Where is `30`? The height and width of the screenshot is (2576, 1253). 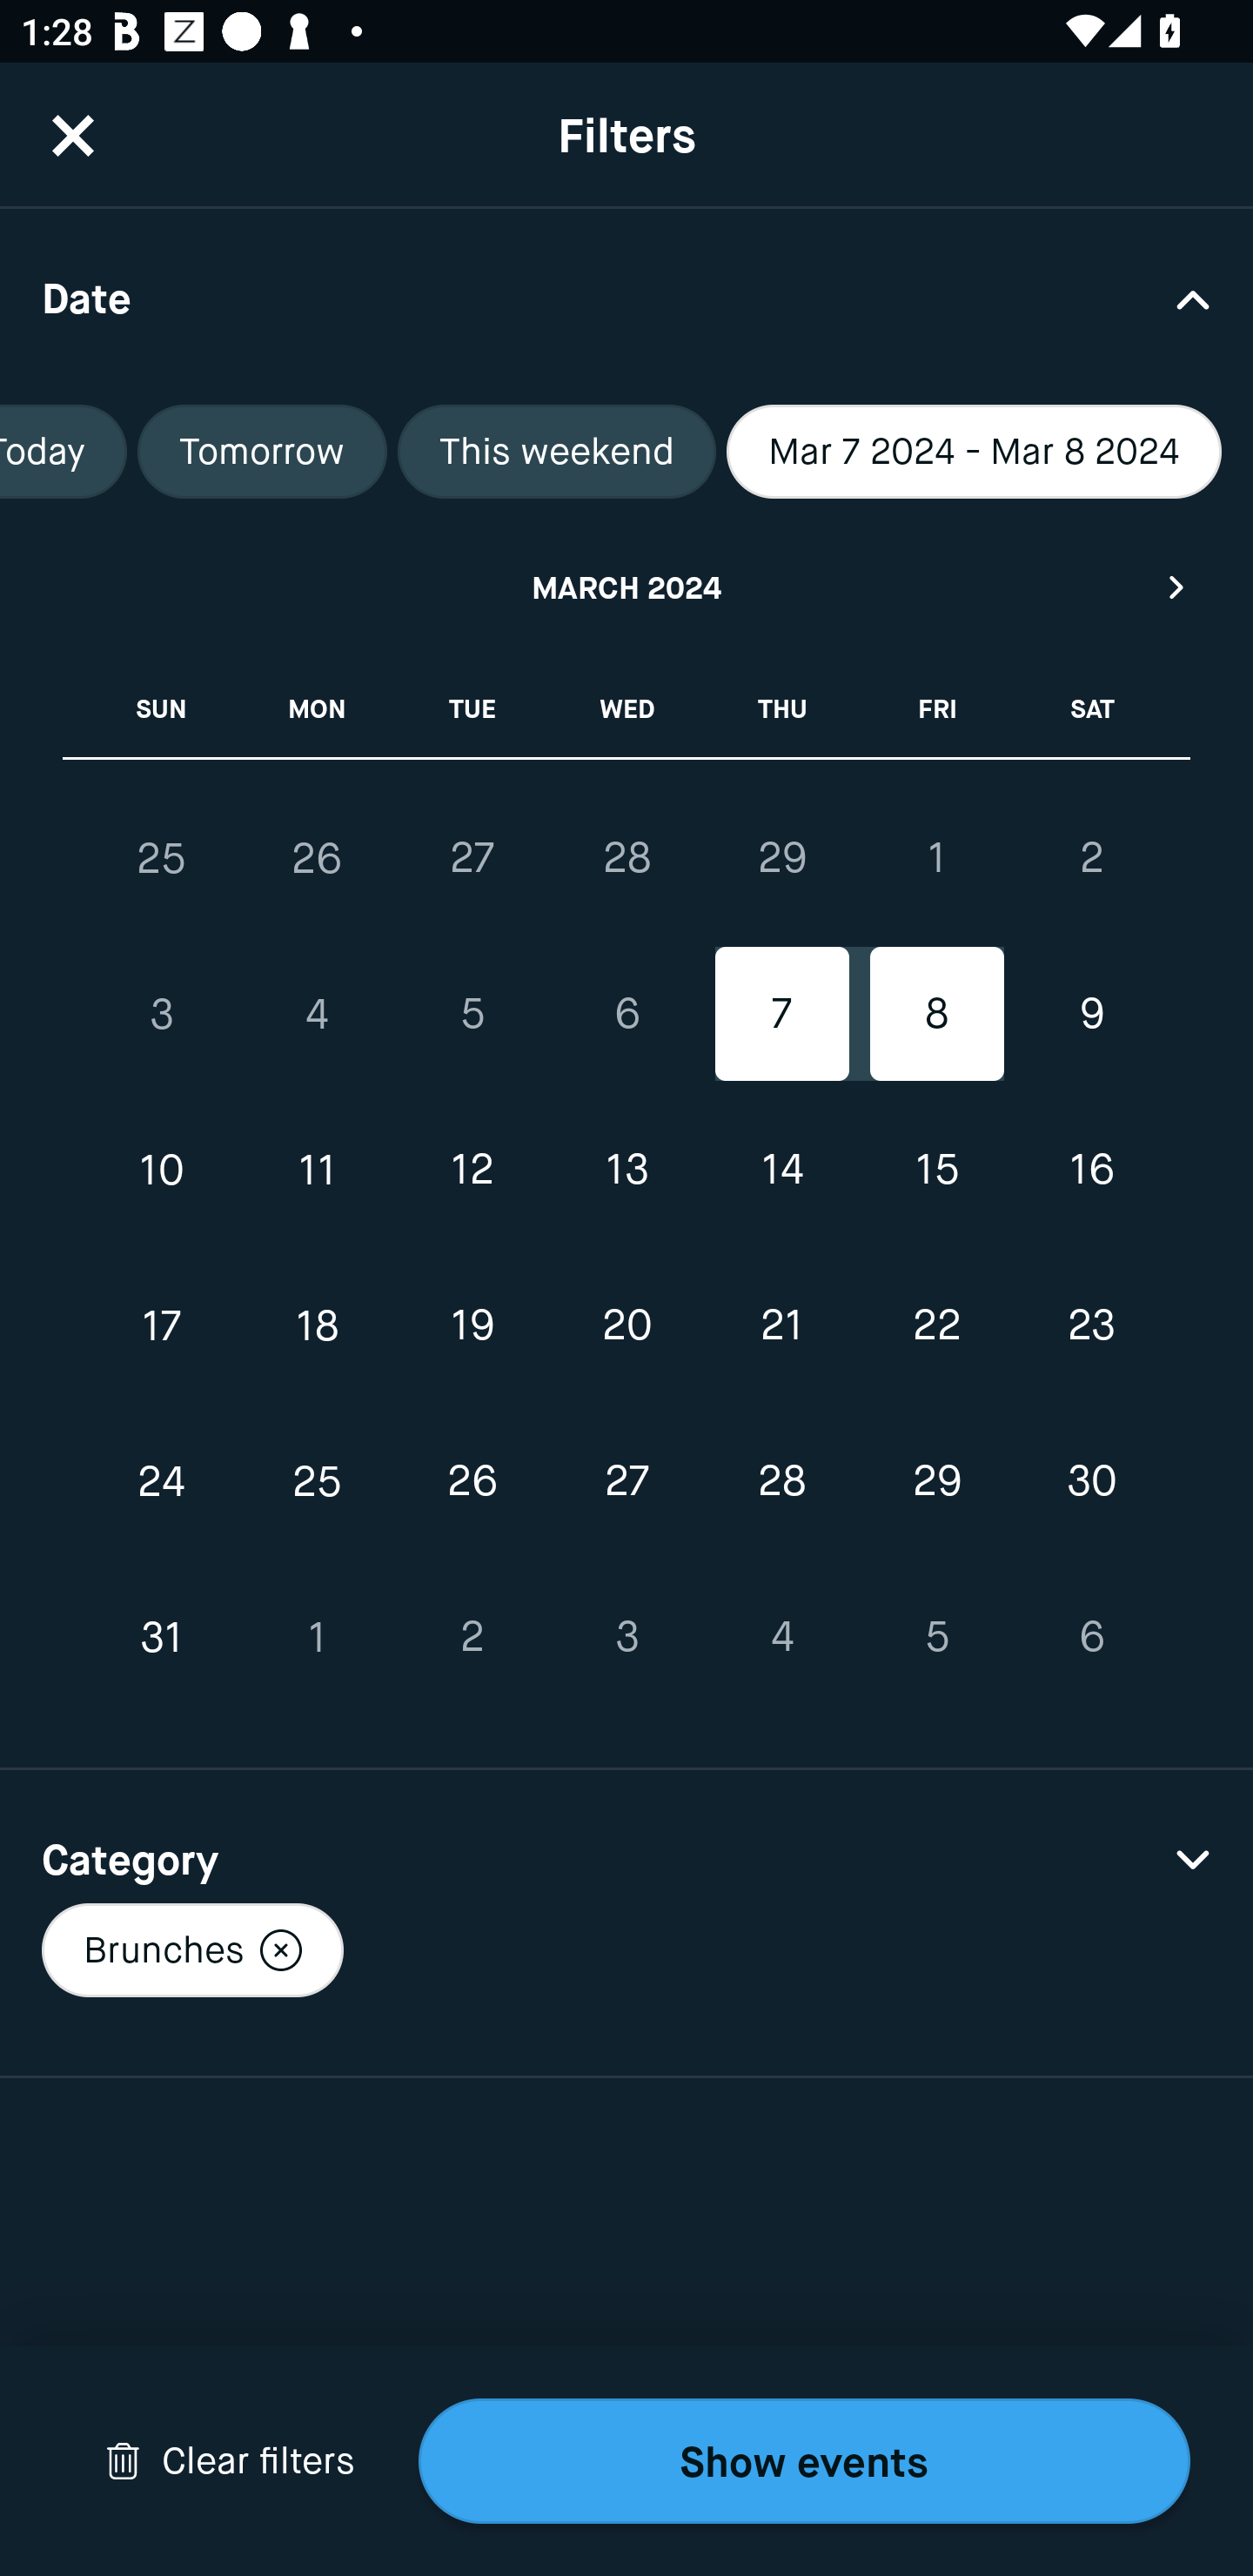
30 is located at coordinates (1091, 1481).